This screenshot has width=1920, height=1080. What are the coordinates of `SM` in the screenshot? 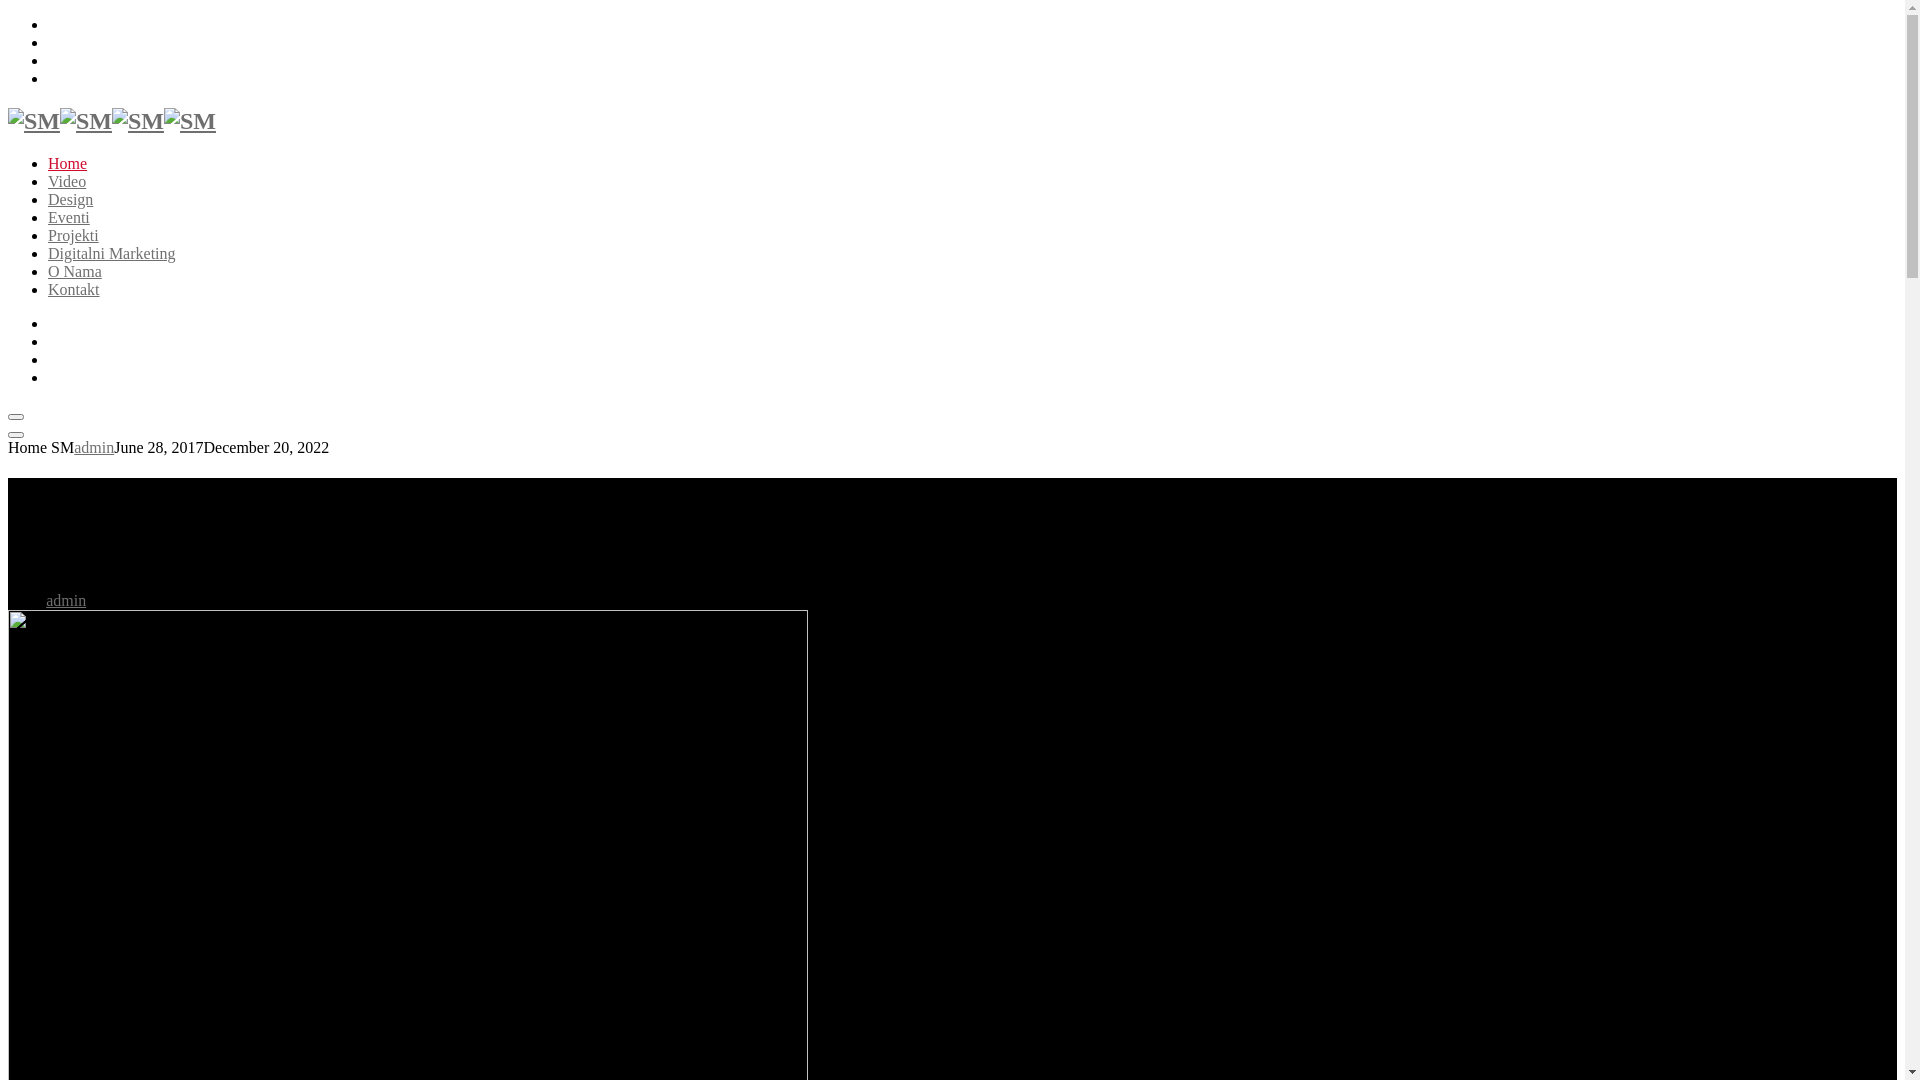 It's located at (60, 121).